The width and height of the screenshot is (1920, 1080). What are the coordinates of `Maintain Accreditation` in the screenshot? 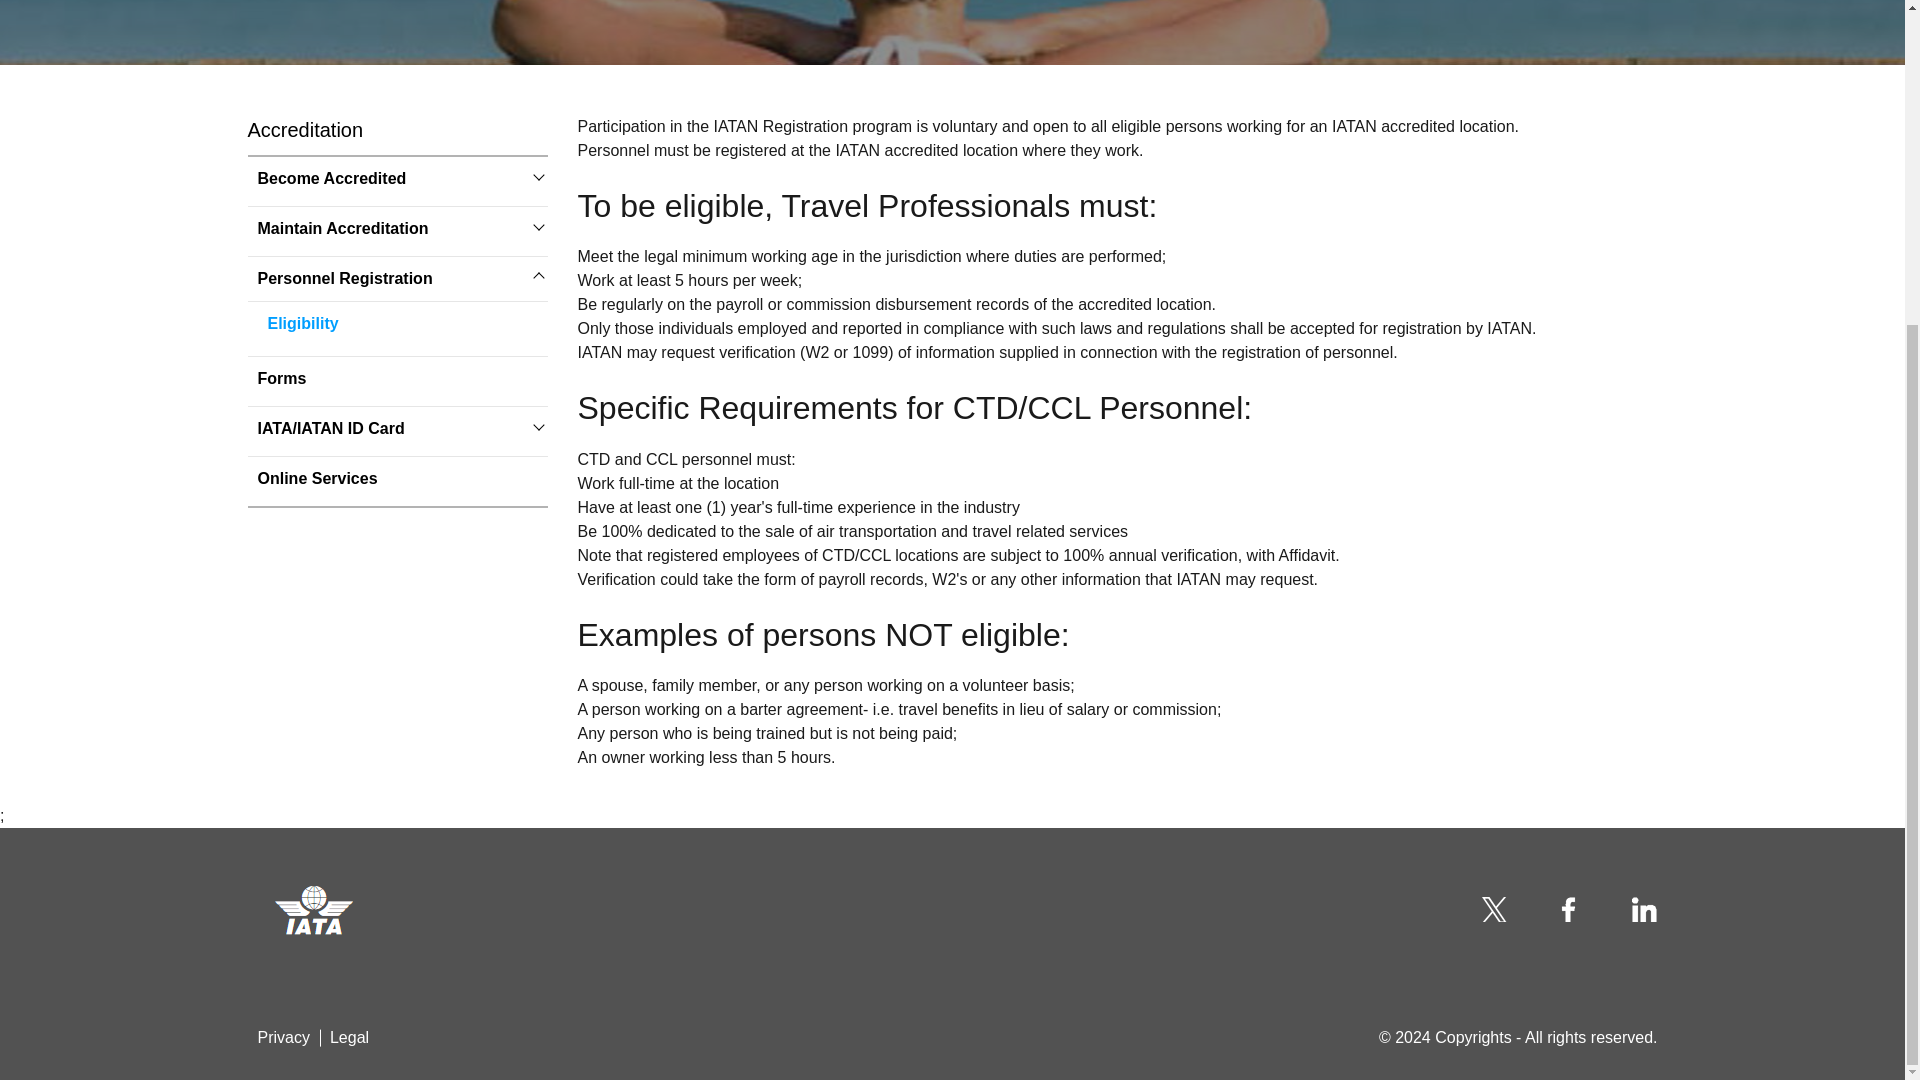 It's located at (342, 228).